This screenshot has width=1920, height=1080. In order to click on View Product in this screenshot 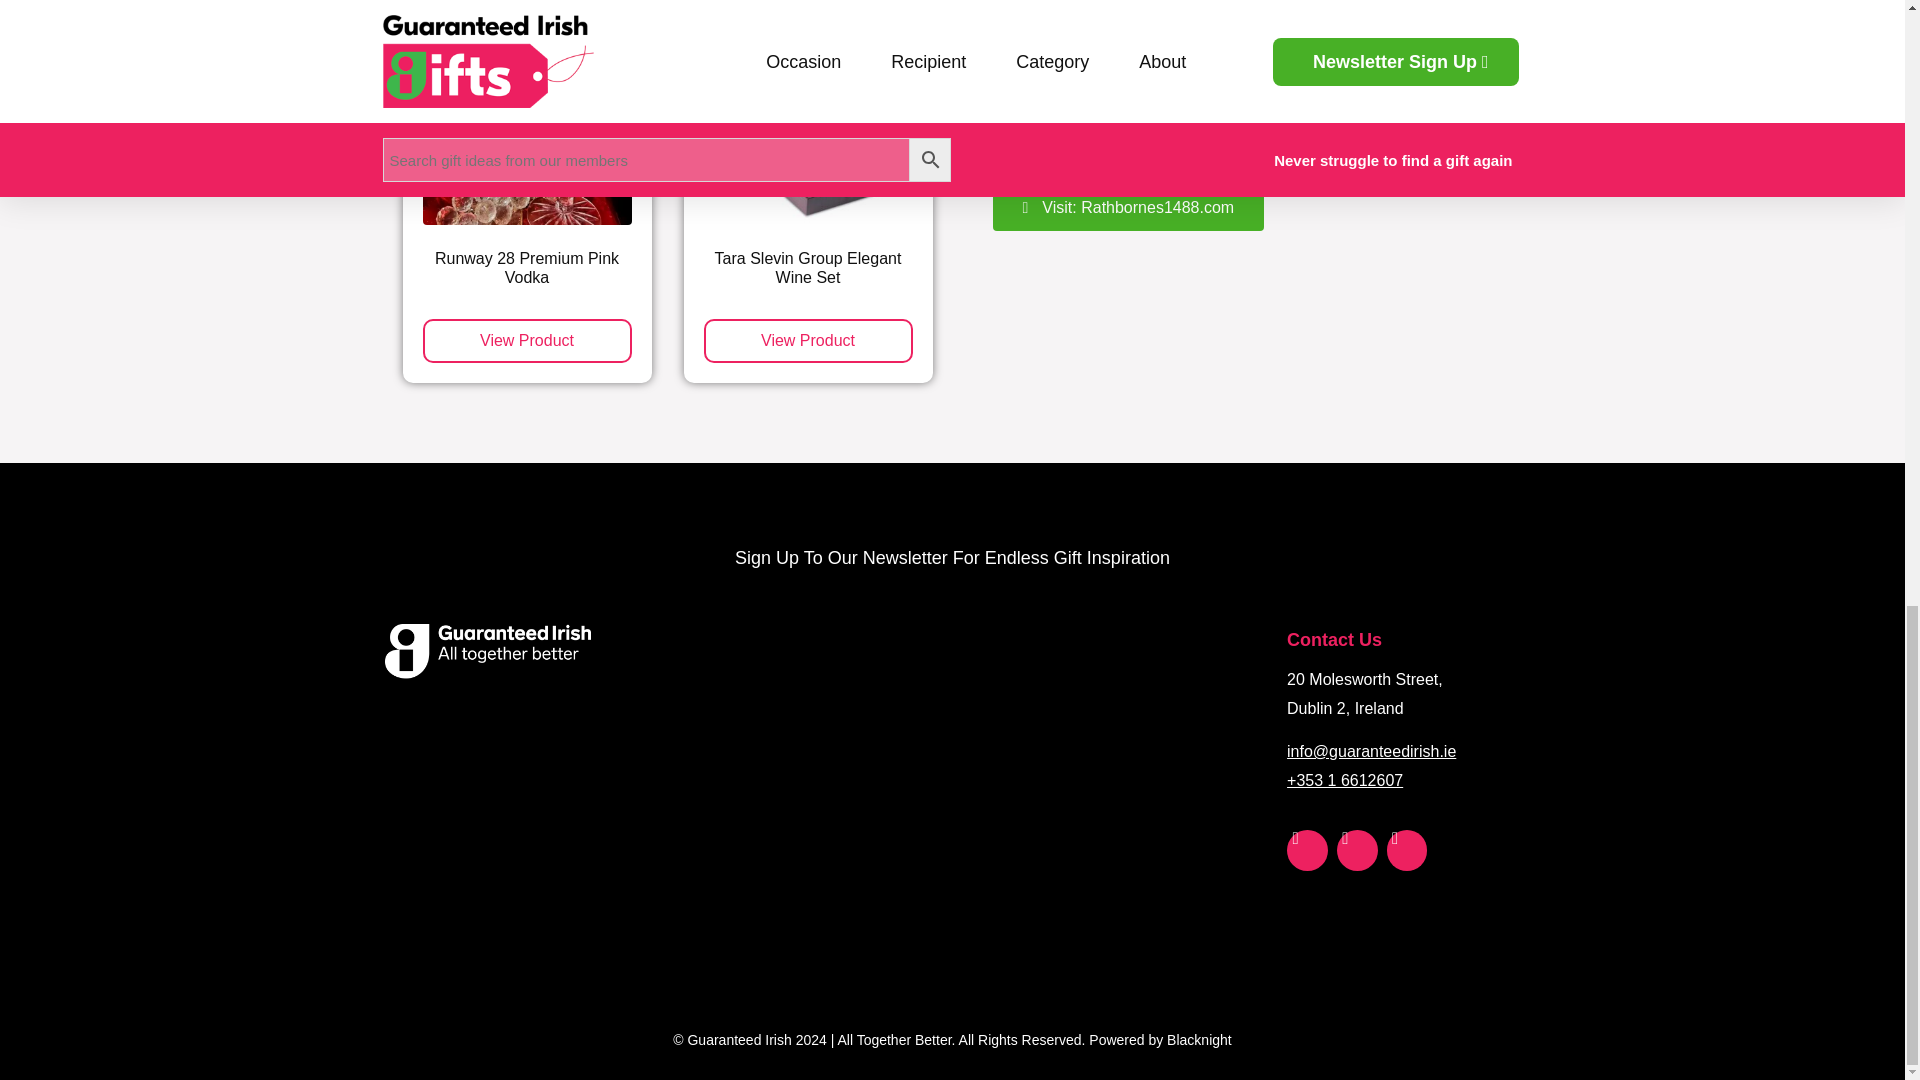, I will do `click(808, 340)`.